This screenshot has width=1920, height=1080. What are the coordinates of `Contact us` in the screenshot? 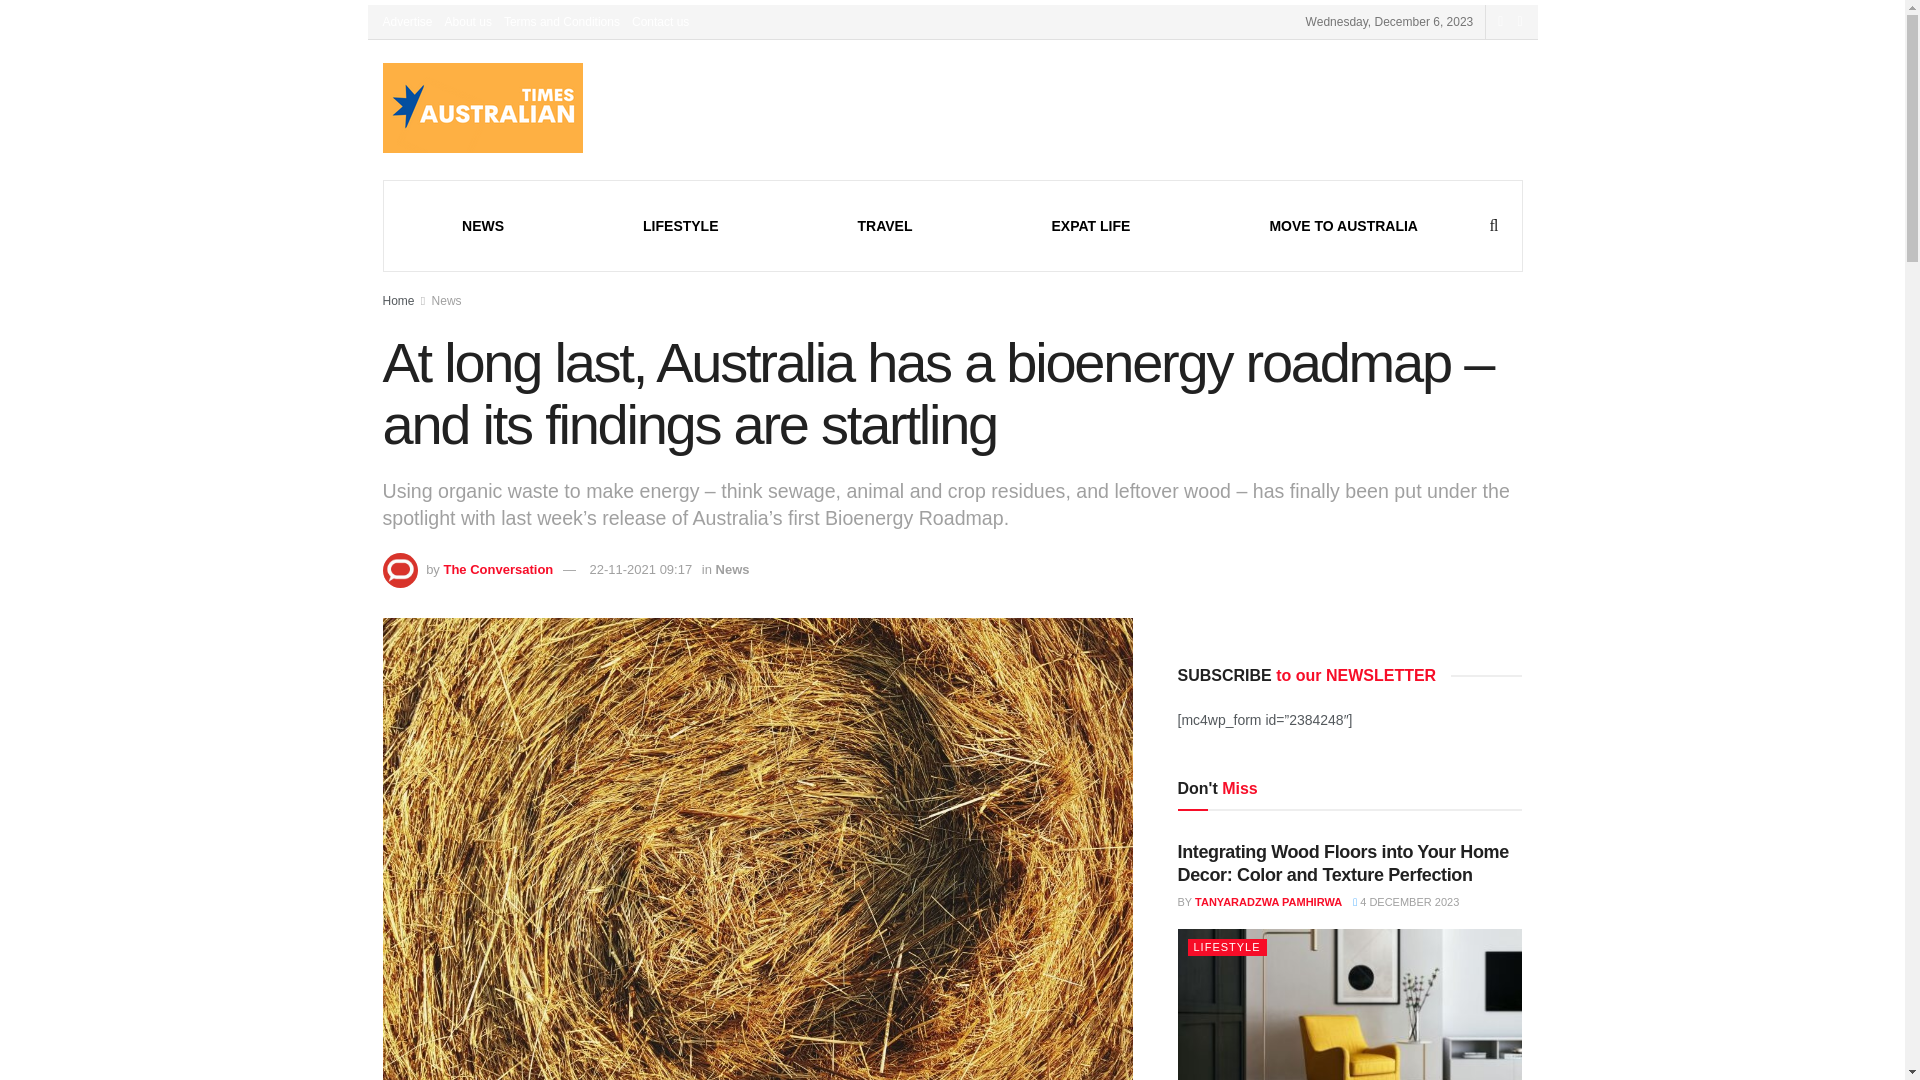 It's located at (660, 22).